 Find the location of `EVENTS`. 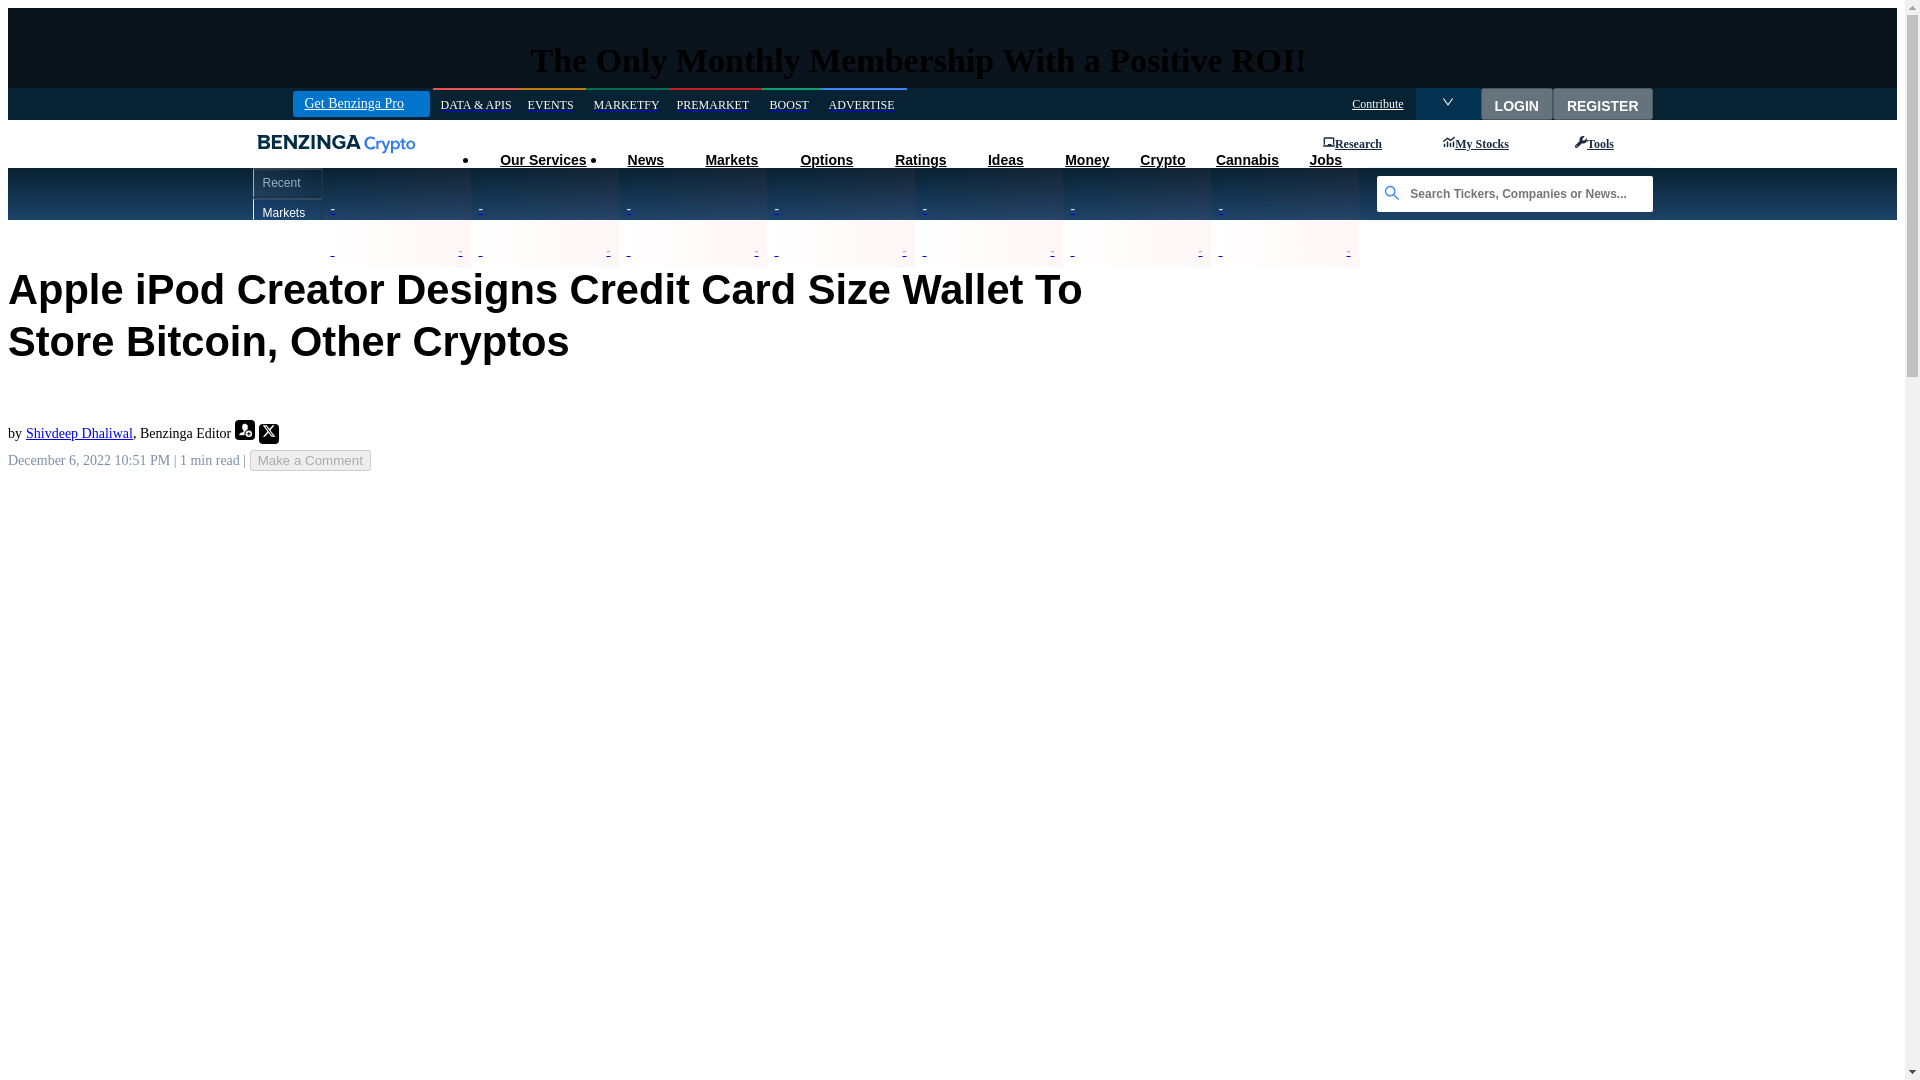

EVENTS is located at coordinates (552, 104).